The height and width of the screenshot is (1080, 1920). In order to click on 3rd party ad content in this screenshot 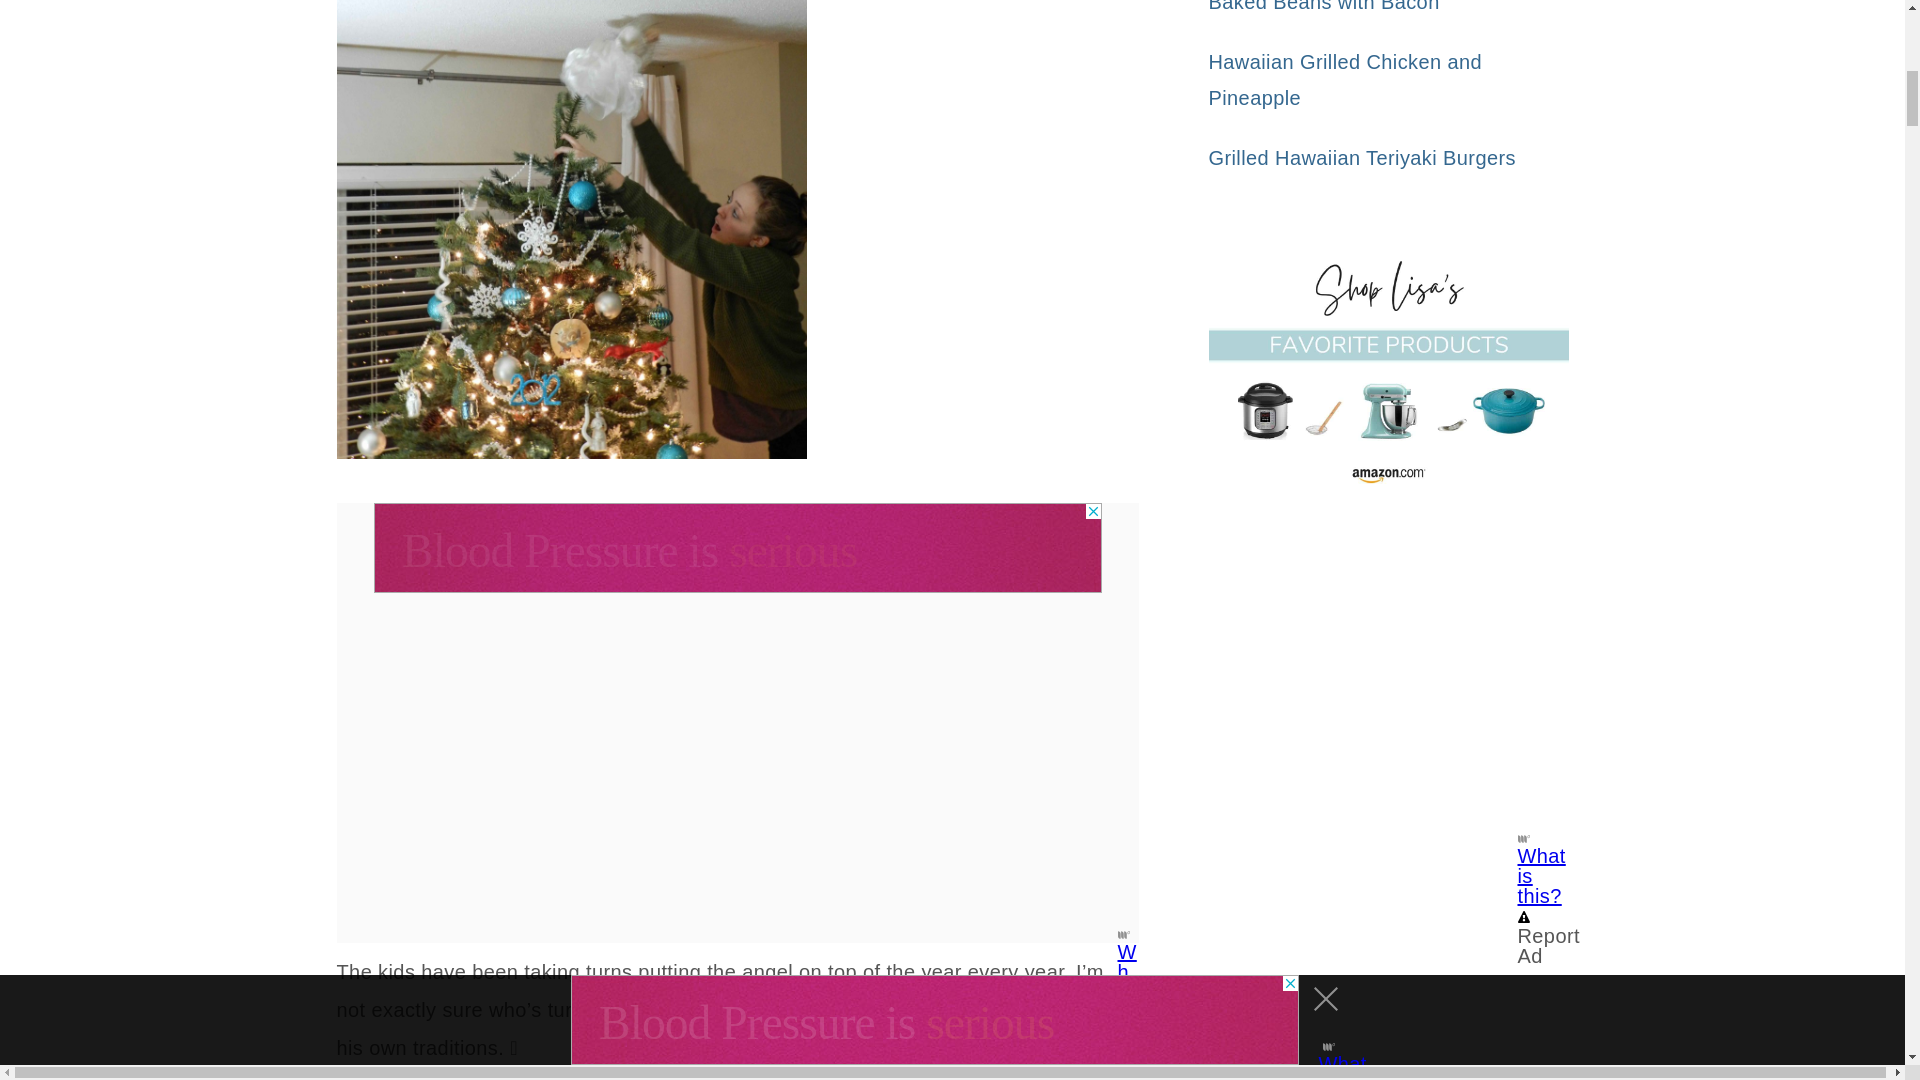, I will do `click(738, 548)`.